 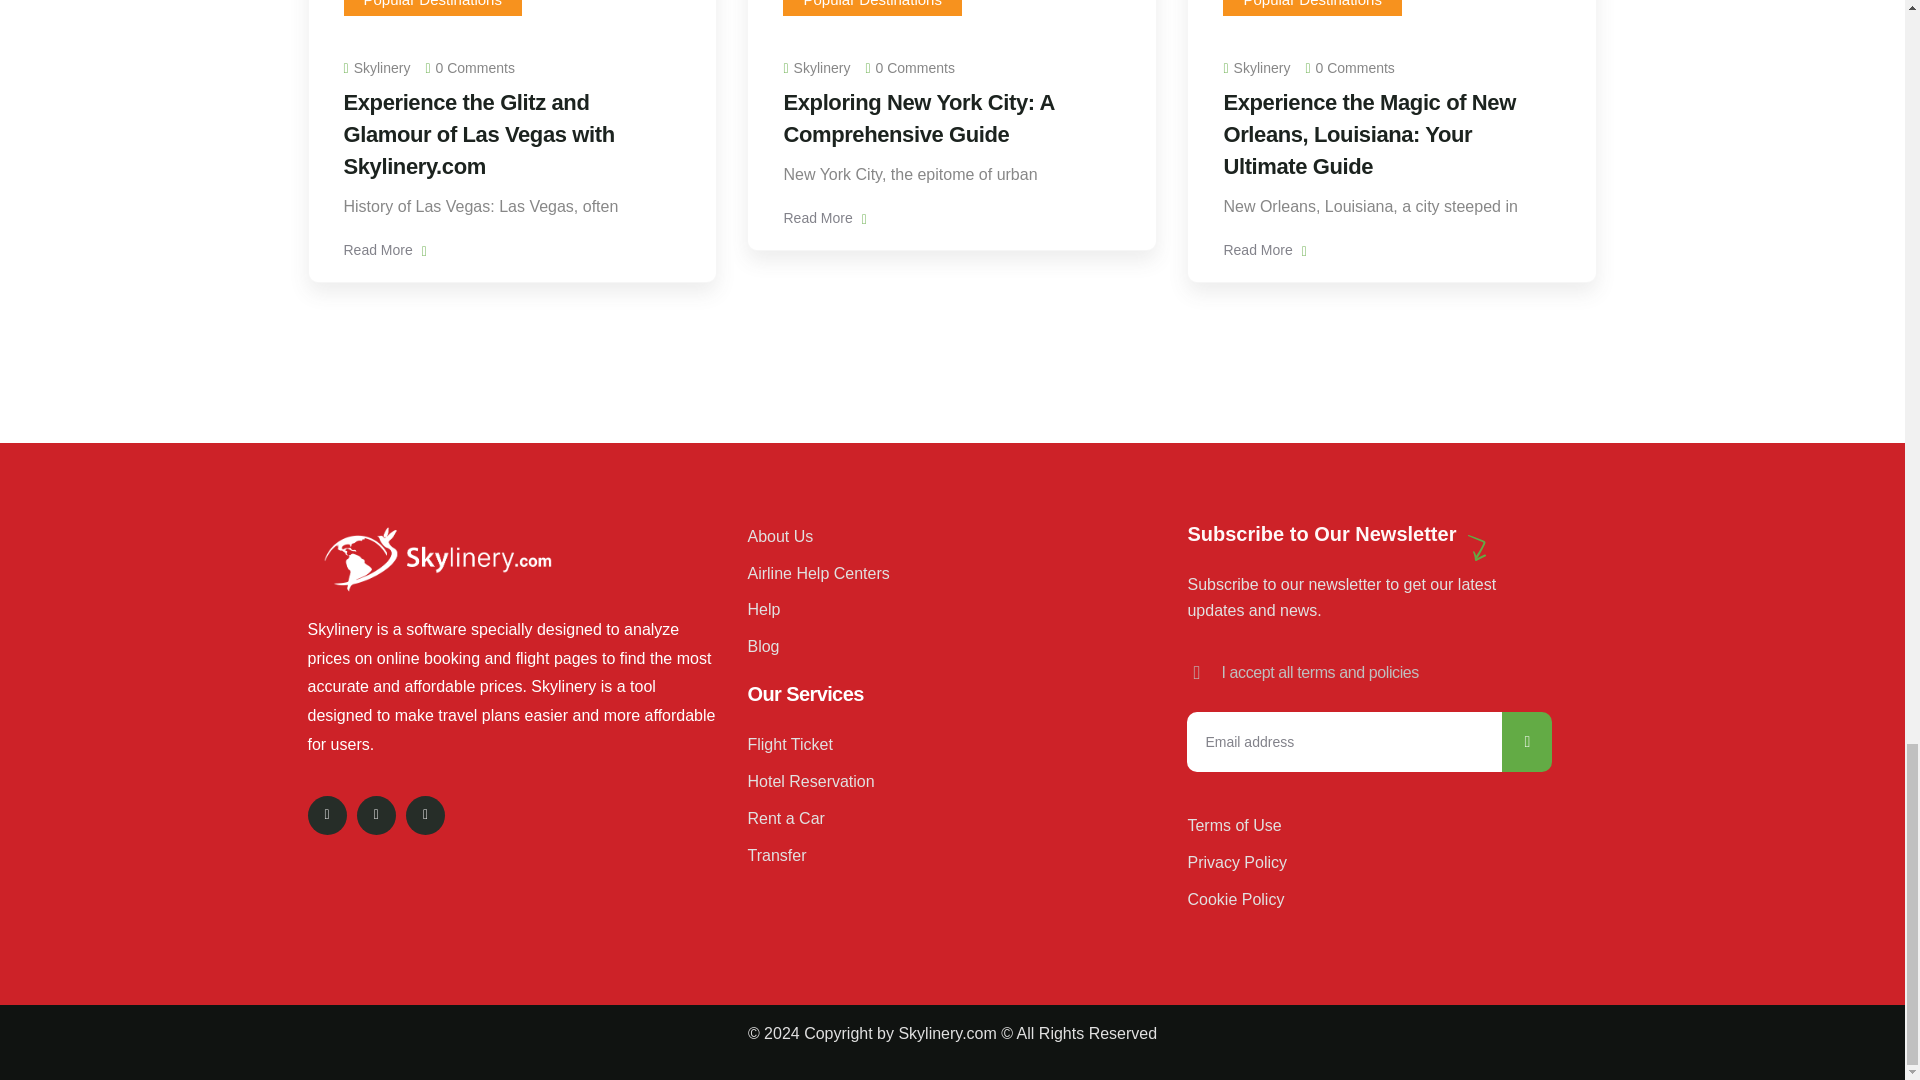 What do you see at coordinates (941, 610) in the screenshot?
I see `Help` at bounding box center [941, 610].